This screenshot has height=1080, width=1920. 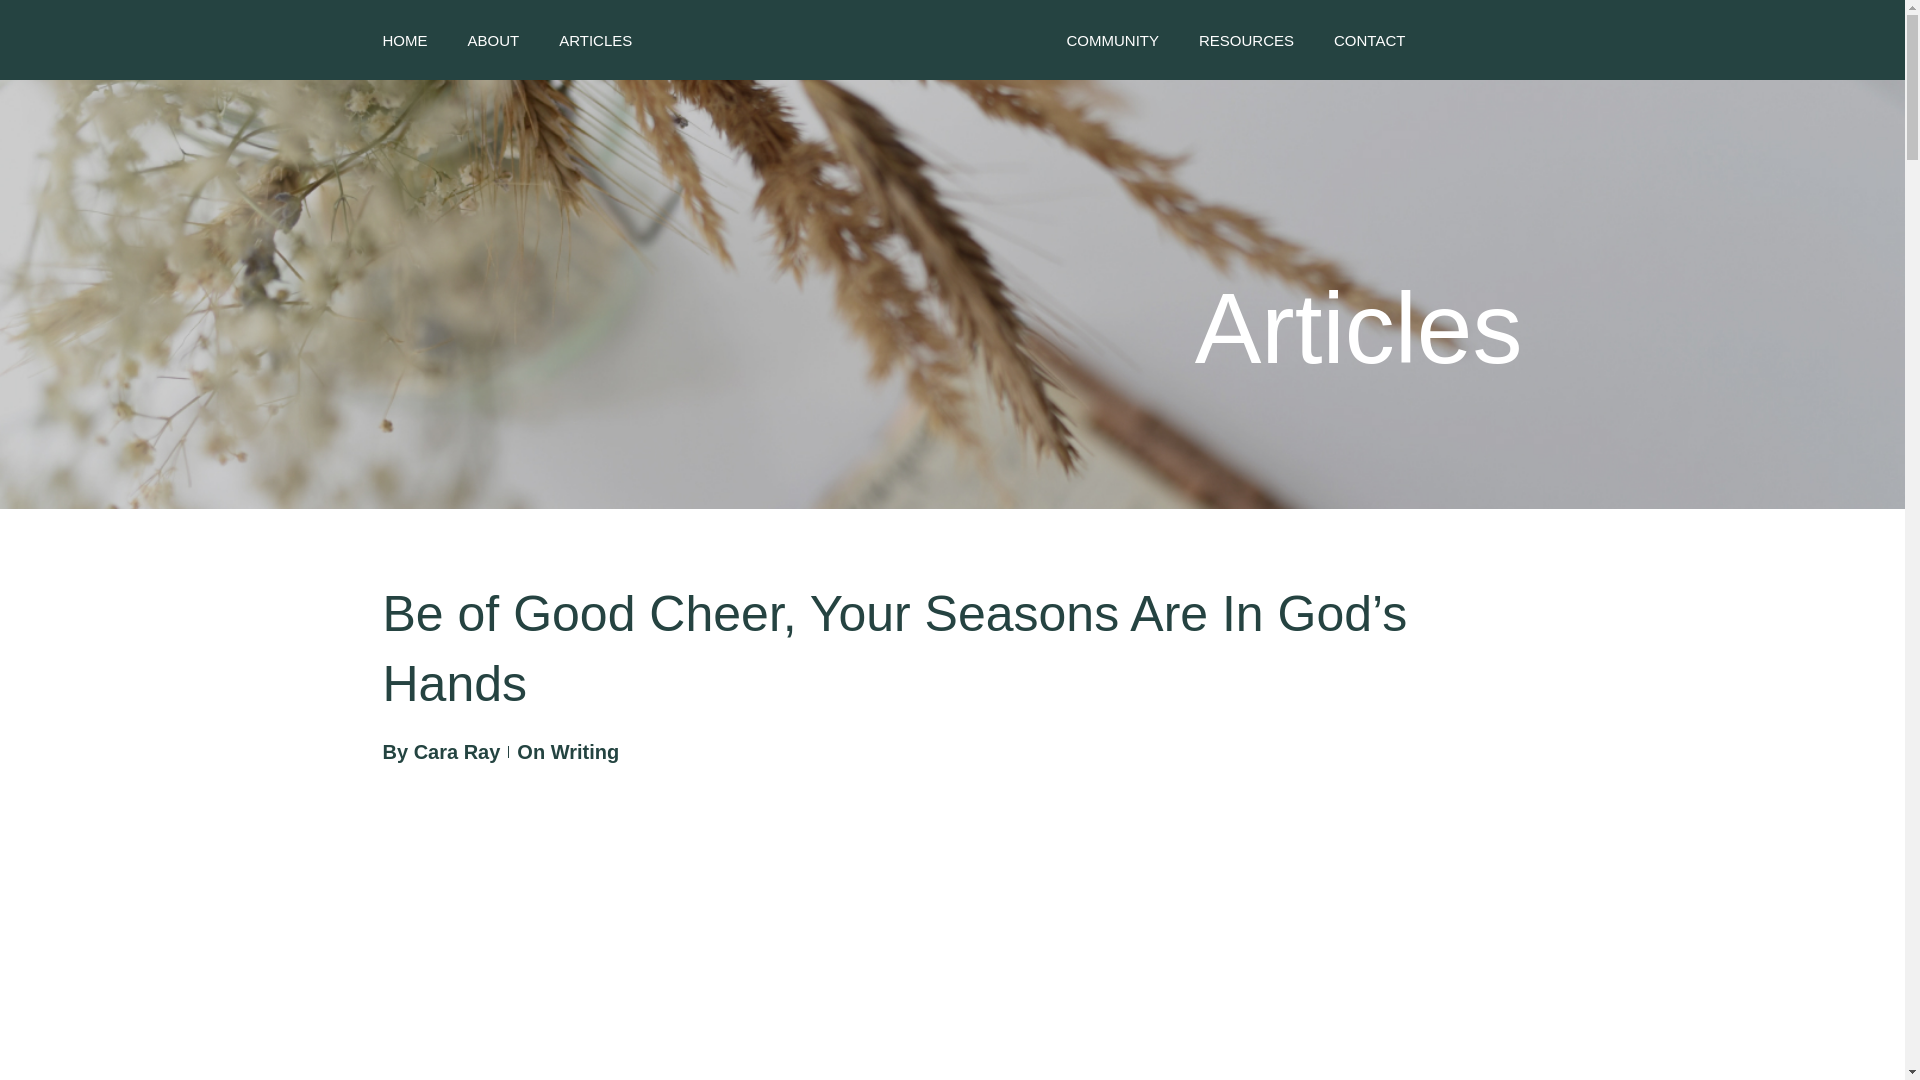 I want to click on On Writing, so click(x=567, y=751).